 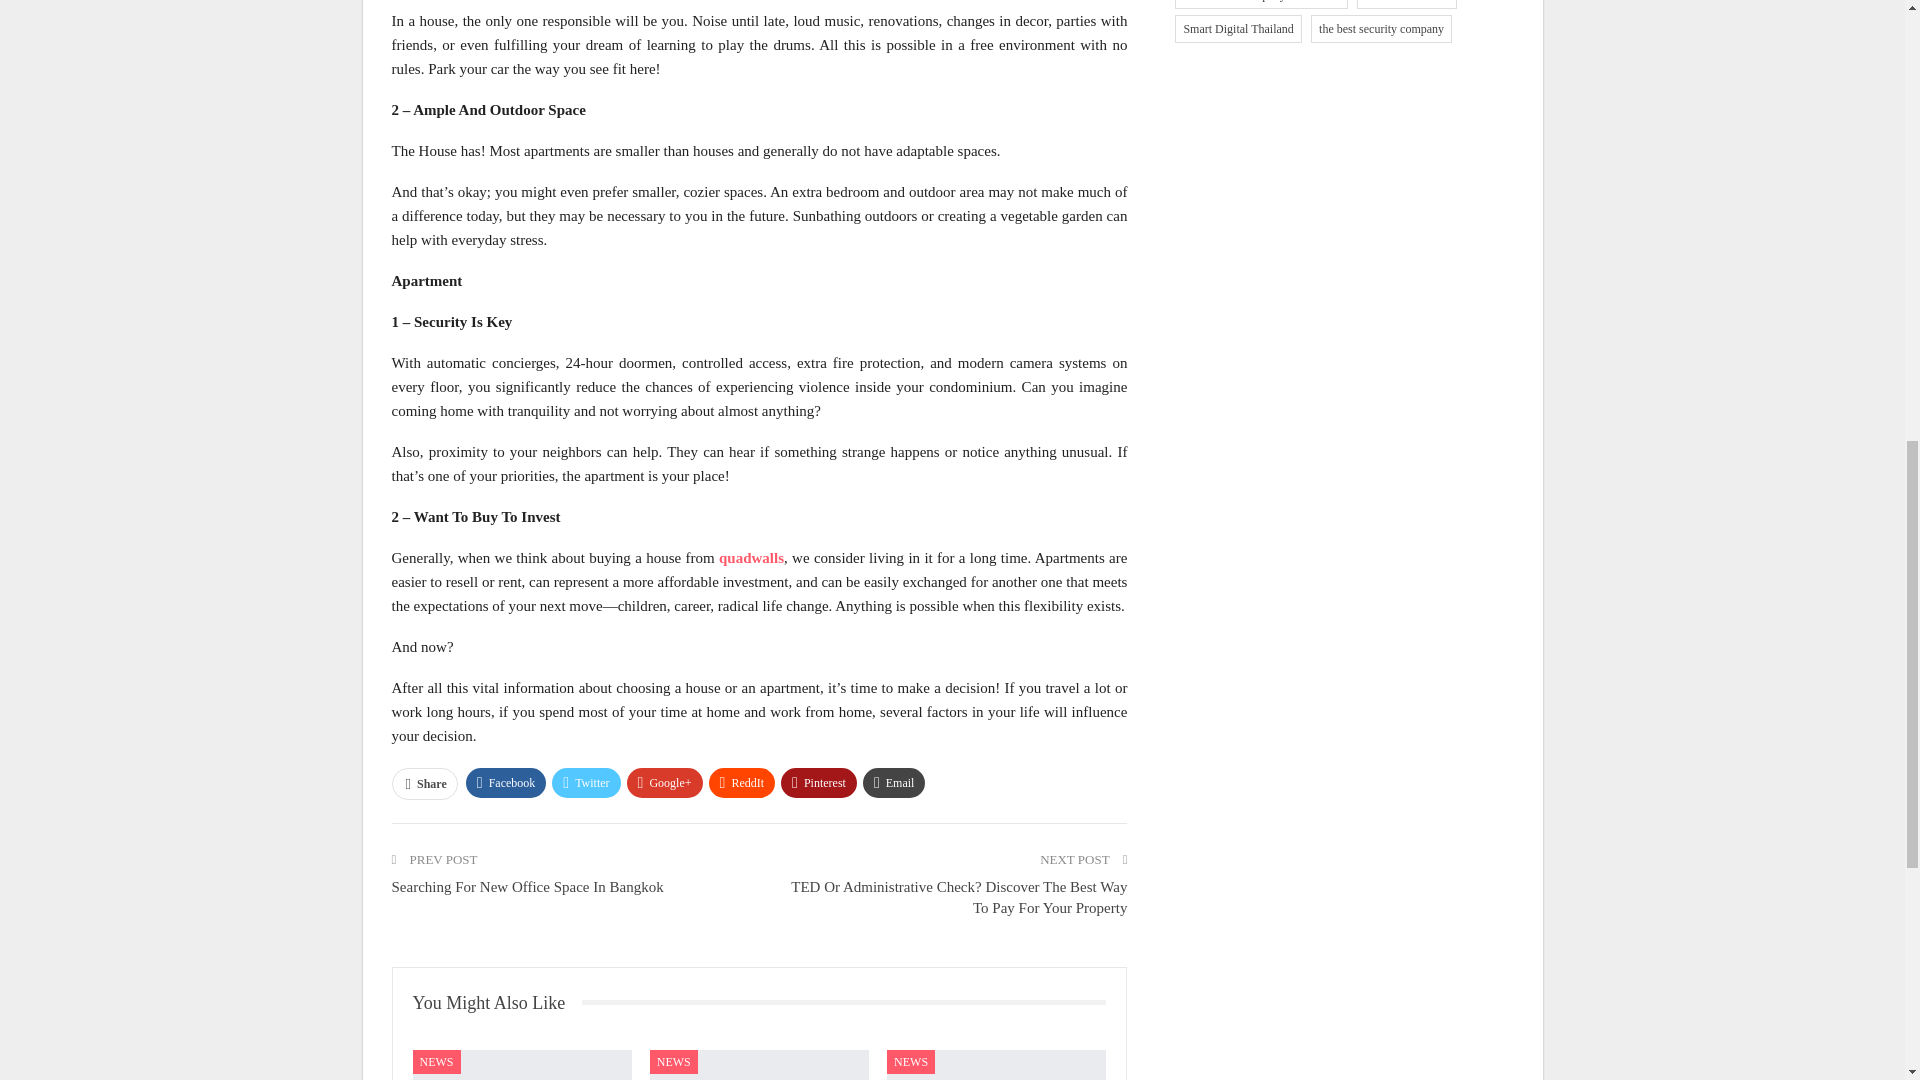 What do you see at coordinates (436, 1061) in the screenshot?
I see `NEWS` at bounding box center [436, 1061].